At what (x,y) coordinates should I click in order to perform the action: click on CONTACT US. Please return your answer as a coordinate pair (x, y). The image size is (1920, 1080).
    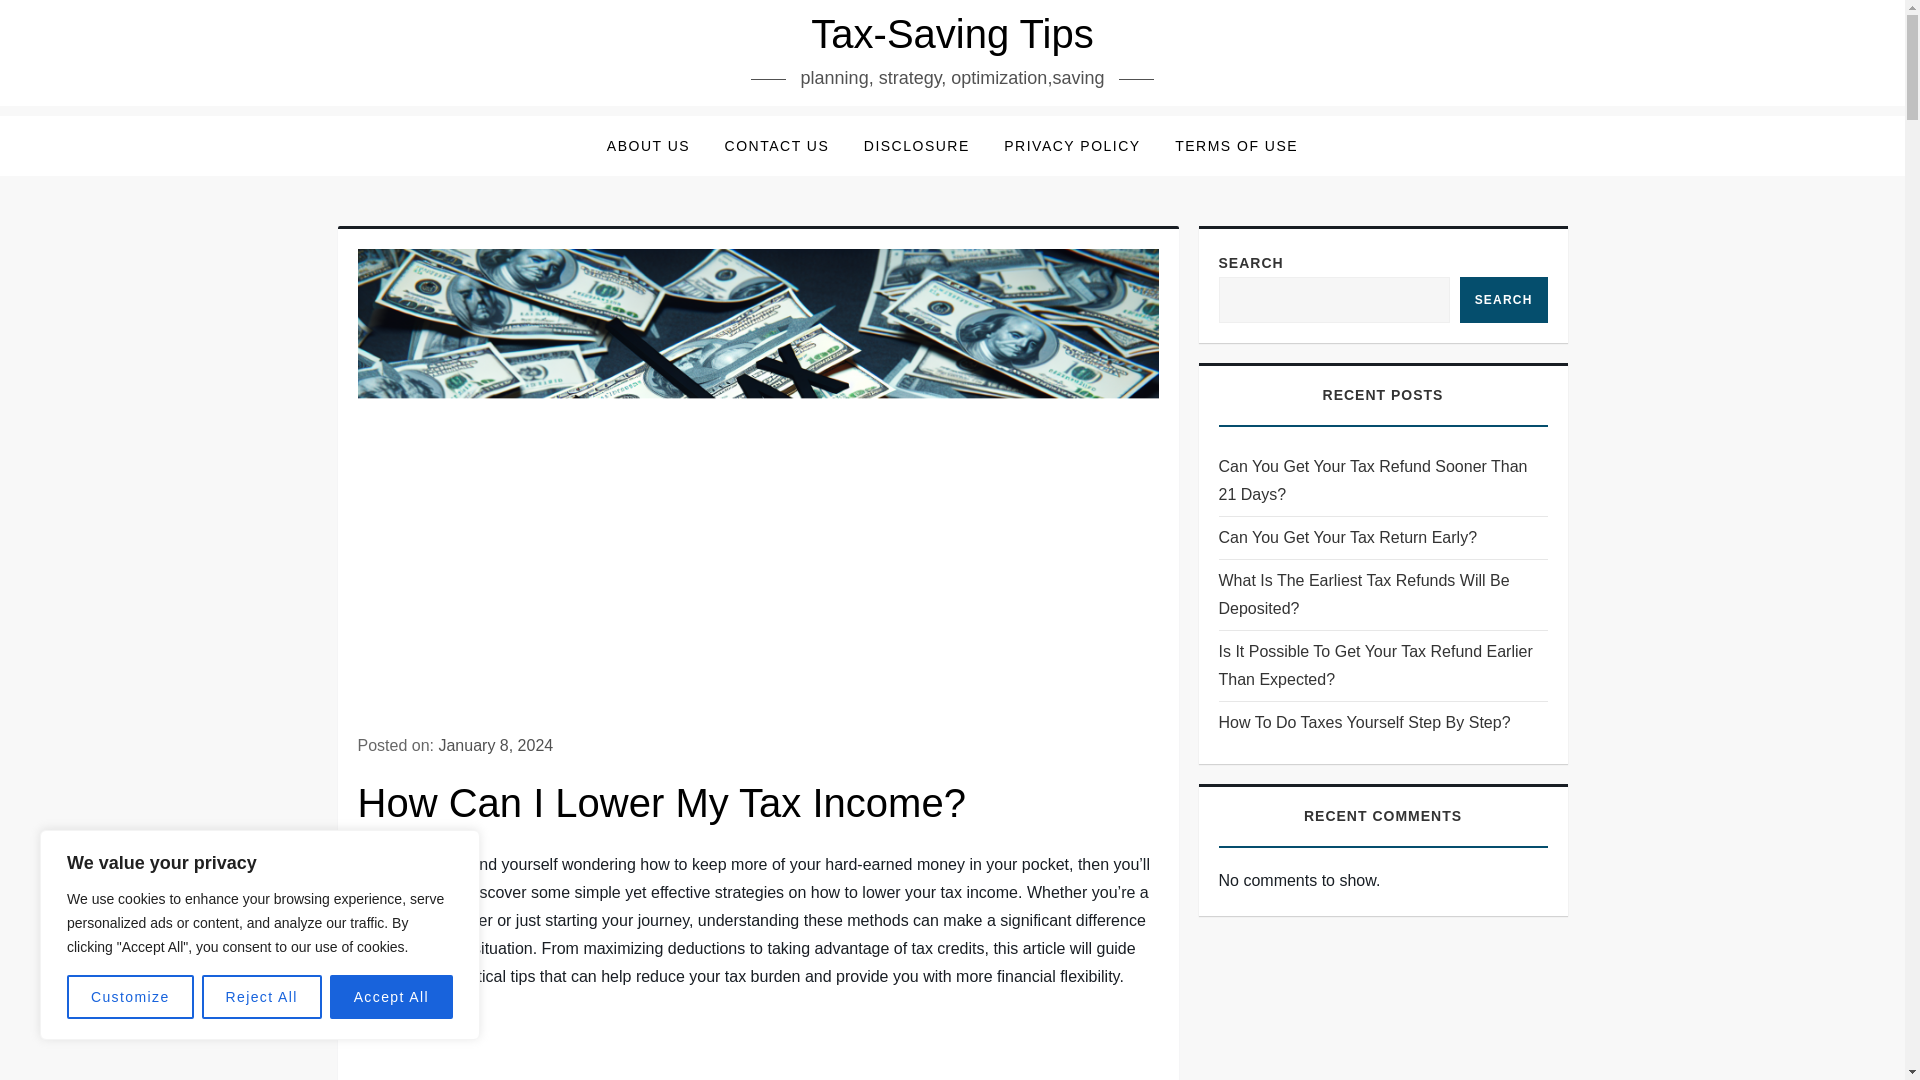
    Looking at the image, I should click on (777, 146).